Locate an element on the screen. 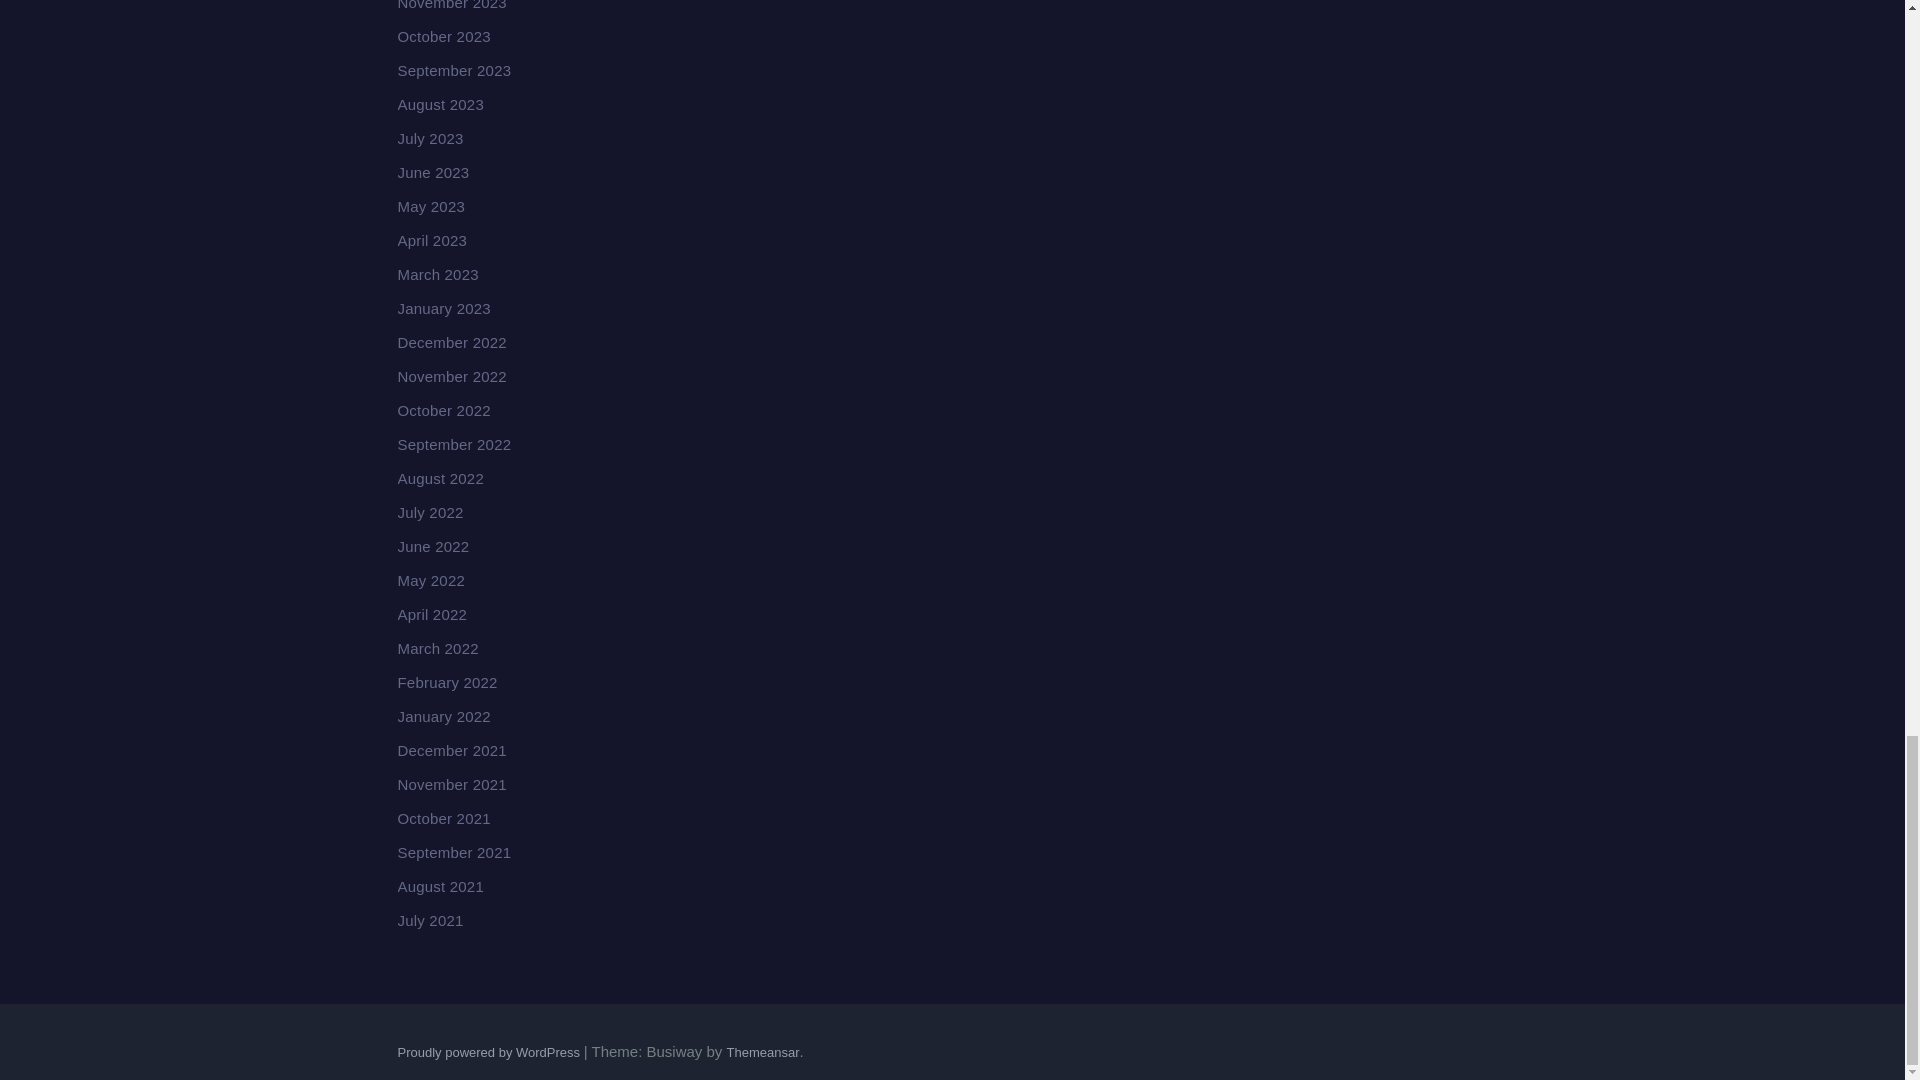 Image resolution: width=1920 pixels, height=1080 pixels. August 2023 is located at coordinates (440, 104).